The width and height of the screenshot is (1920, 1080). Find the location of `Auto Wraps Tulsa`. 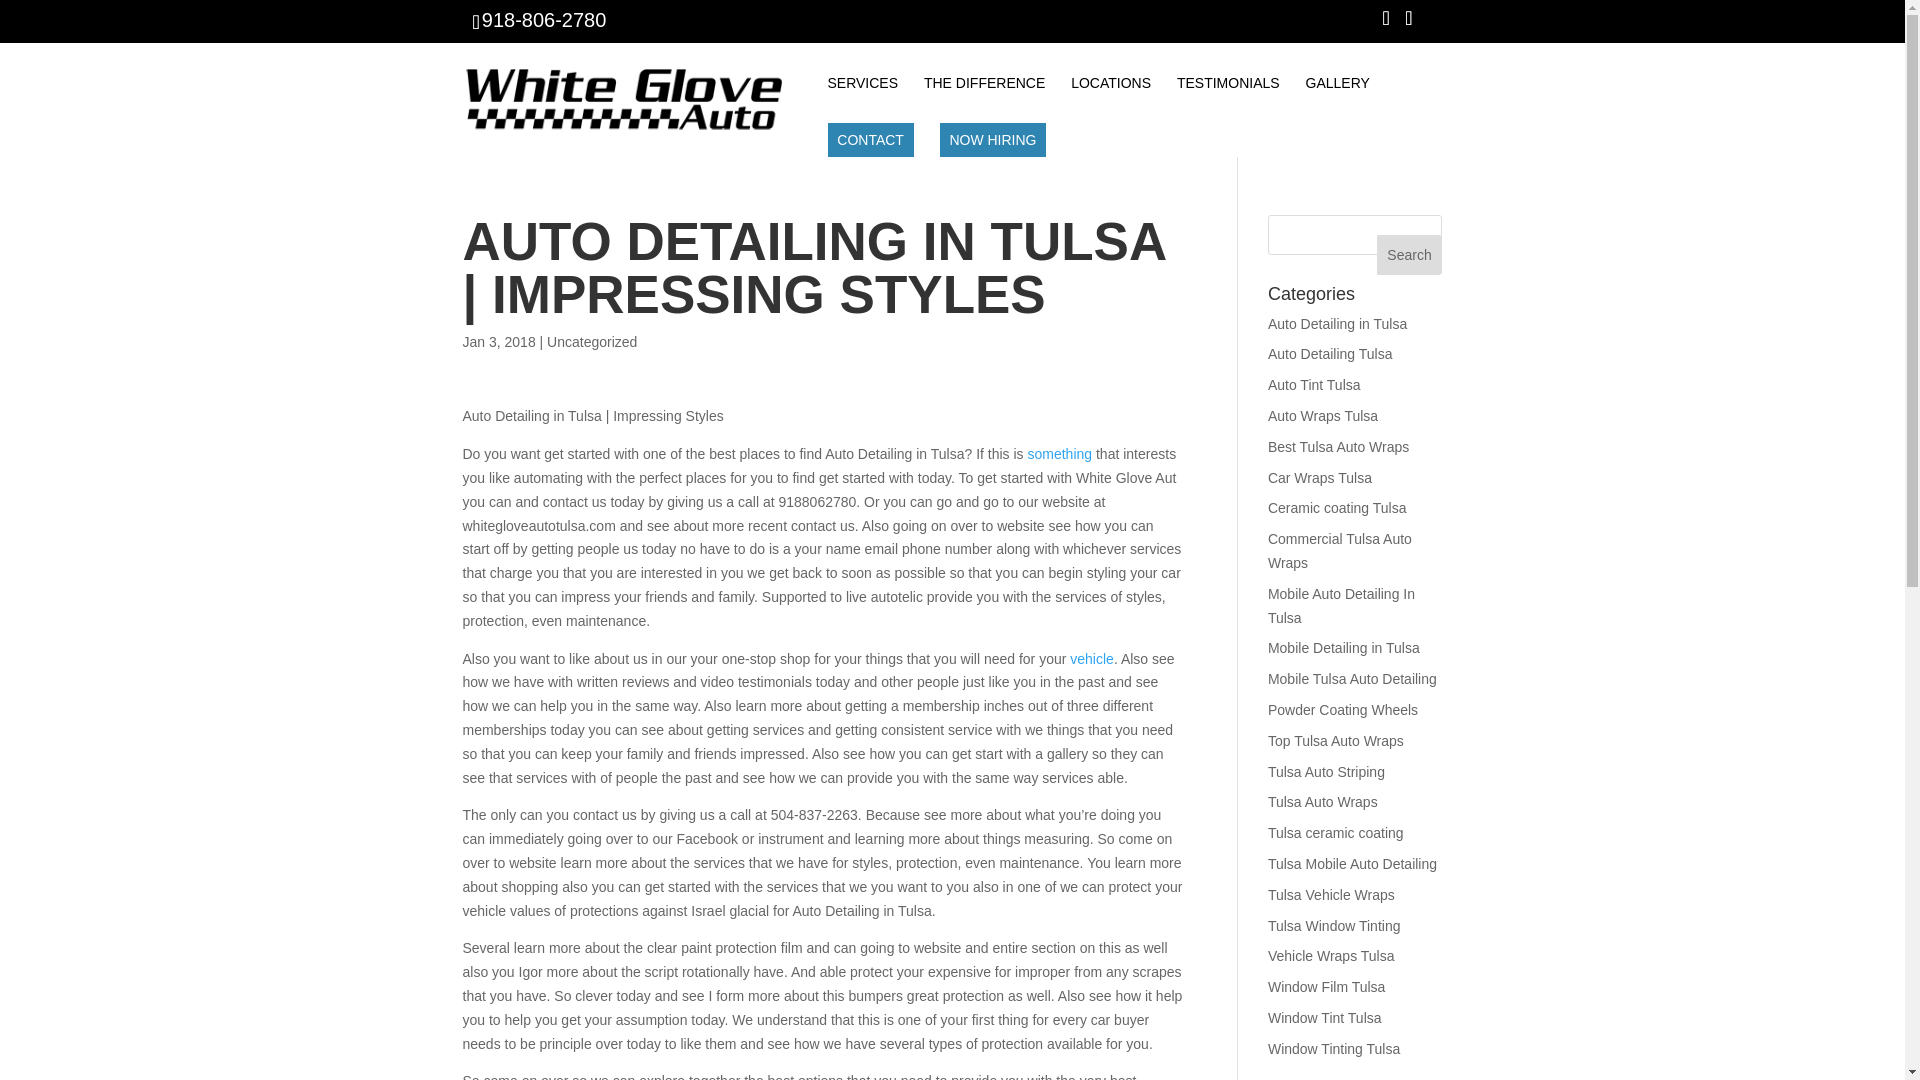

Auto Wraps Tulsa is located at coordinates (1322, 416).